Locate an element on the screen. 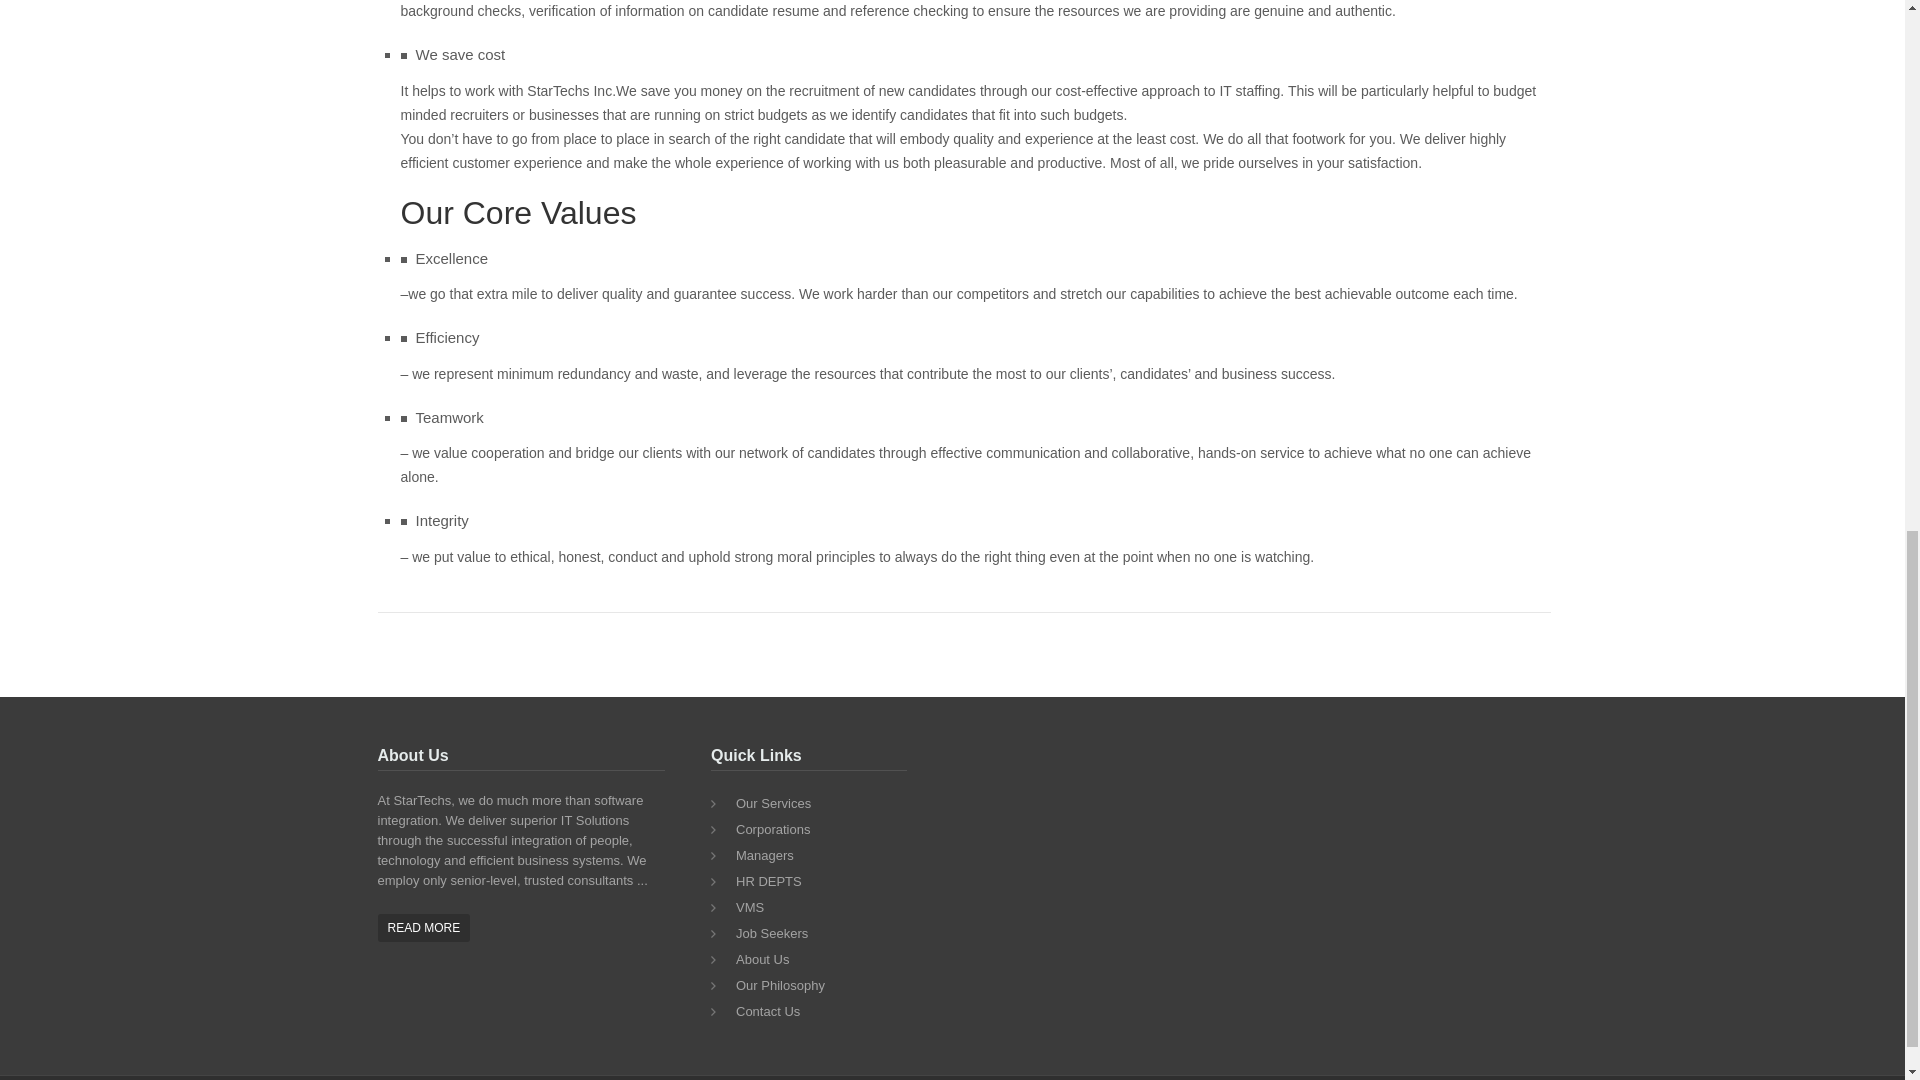  Corporations is located at coordinates (820, 830).